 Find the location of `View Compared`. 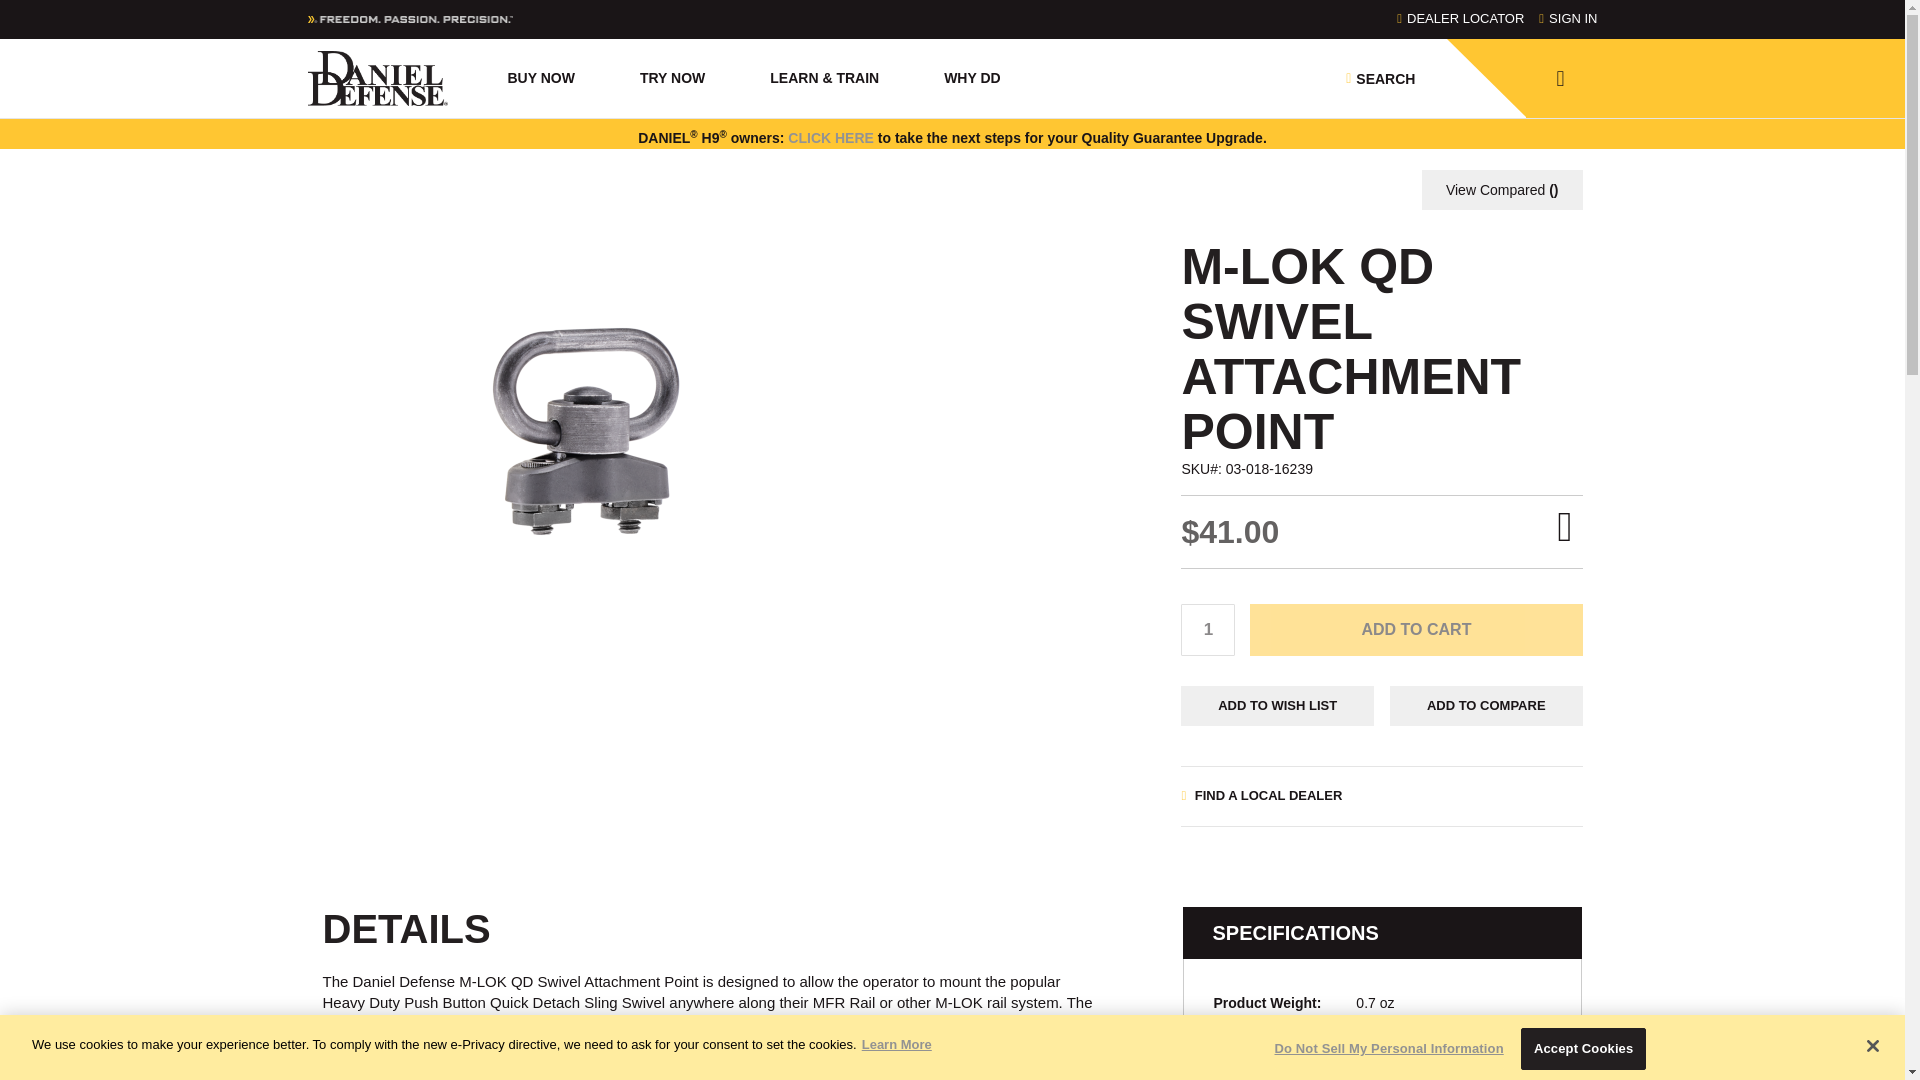

View Compared is located at coordinates (1502, 189).